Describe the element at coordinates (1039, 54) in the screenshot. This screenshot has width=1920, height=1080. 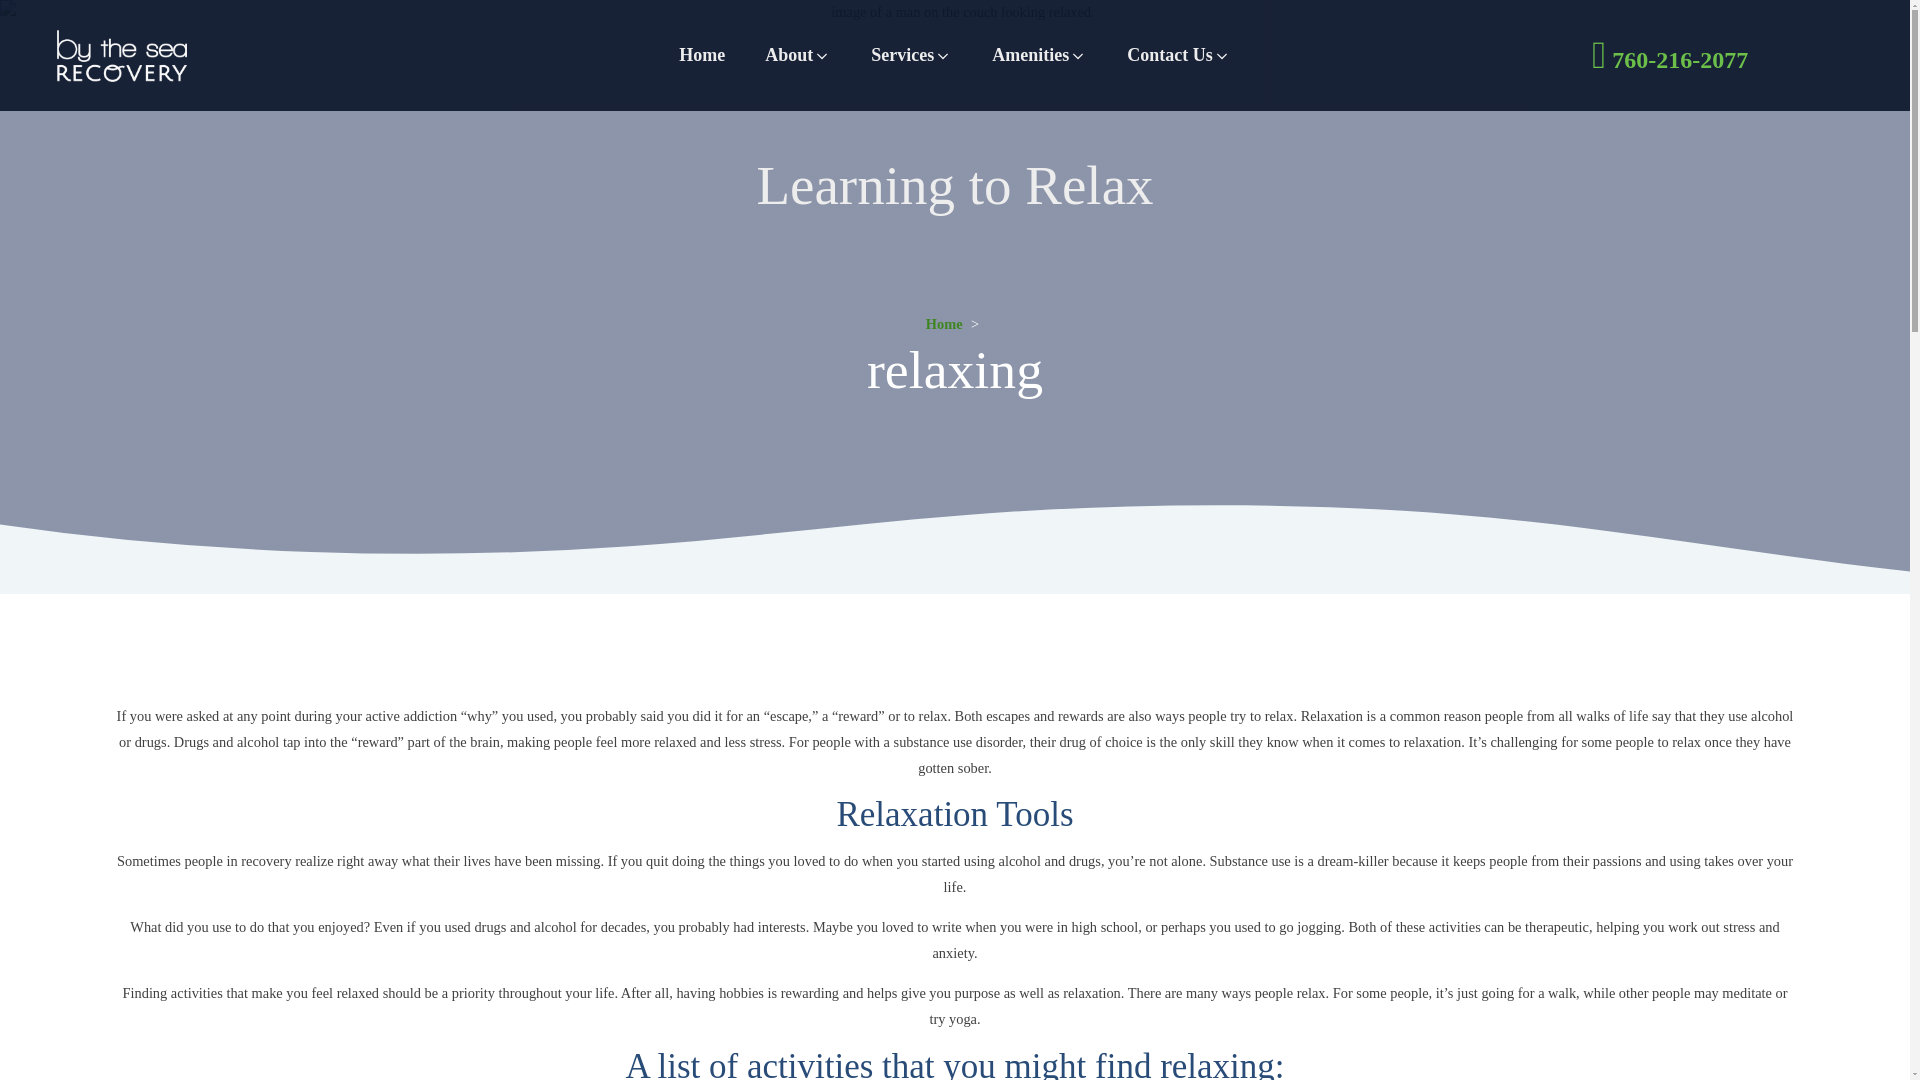
I see `Amenities` at that location.